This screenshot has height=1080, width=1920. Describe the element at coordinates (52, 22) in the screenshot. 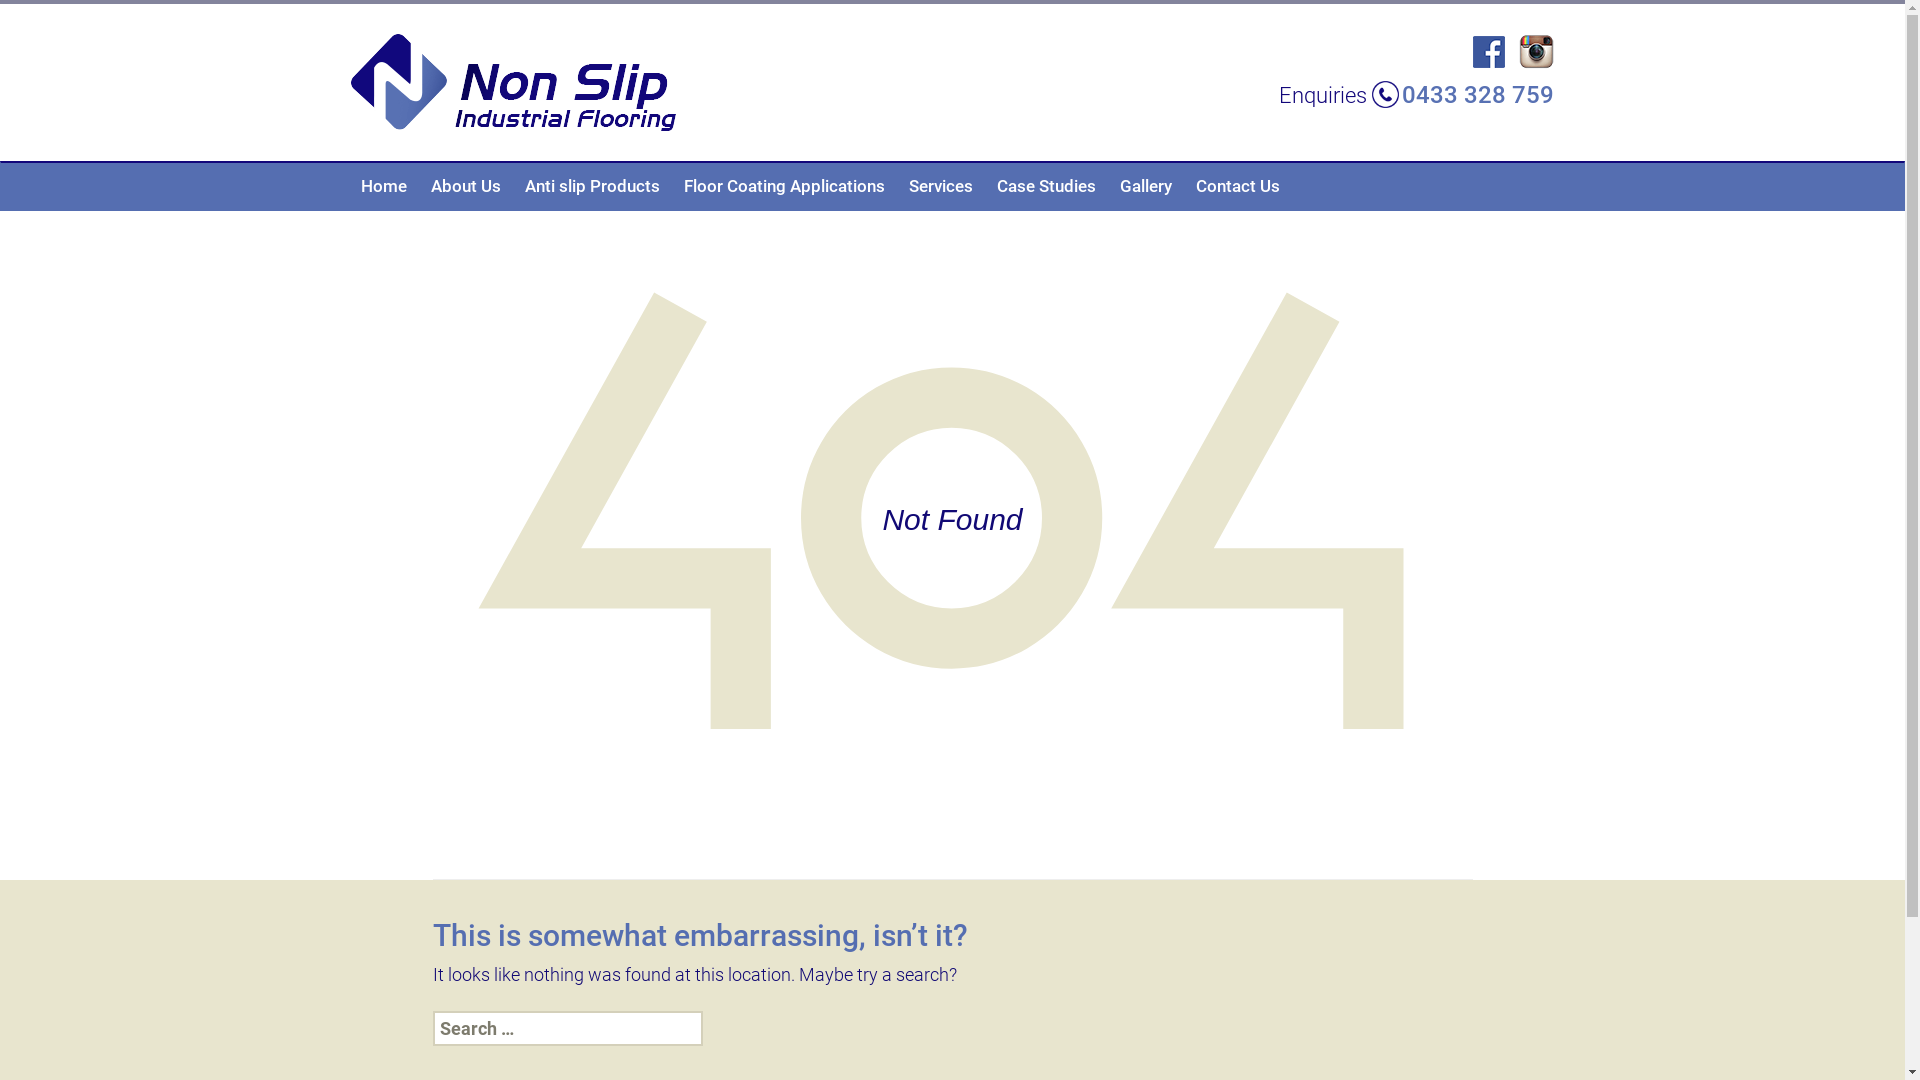

I see `Search` at that location.